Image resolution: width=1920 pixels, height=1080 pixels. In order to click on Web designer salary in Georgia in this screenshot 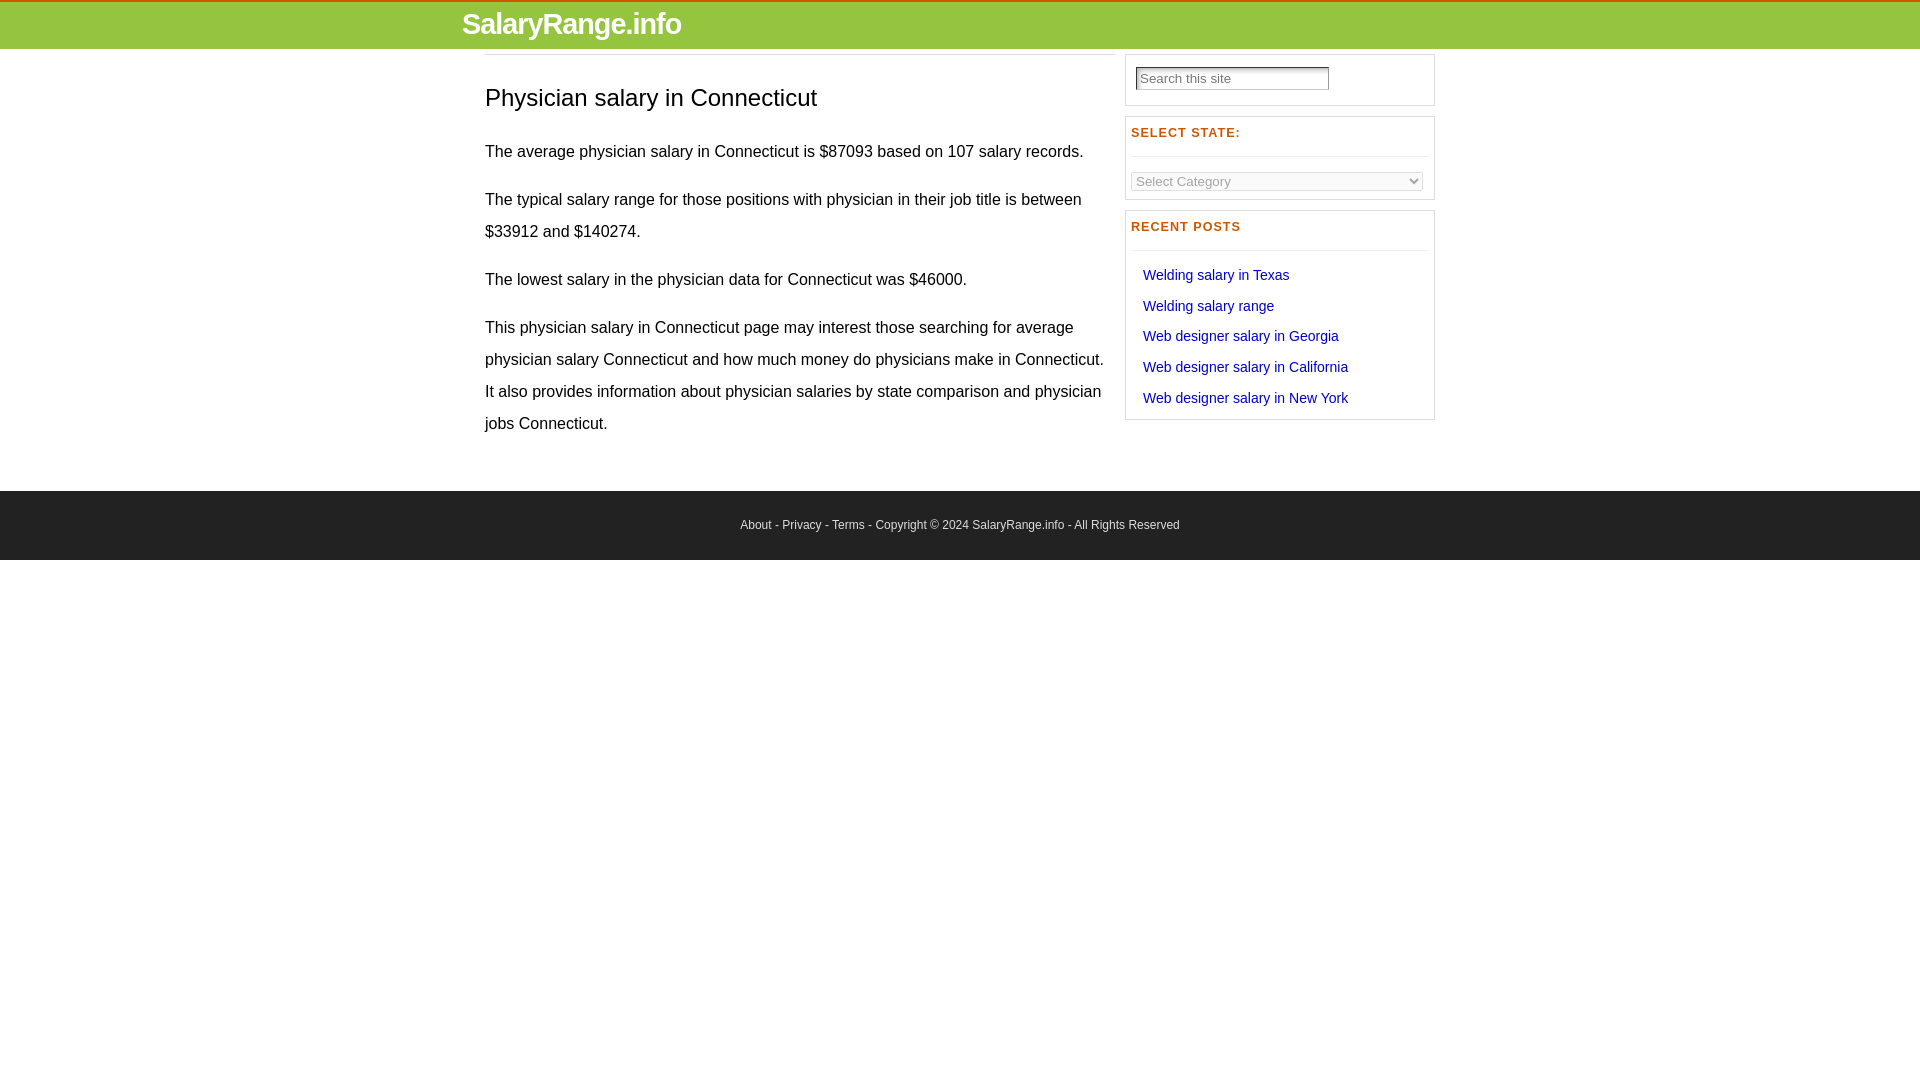, I will do `click(1240, 336)`.